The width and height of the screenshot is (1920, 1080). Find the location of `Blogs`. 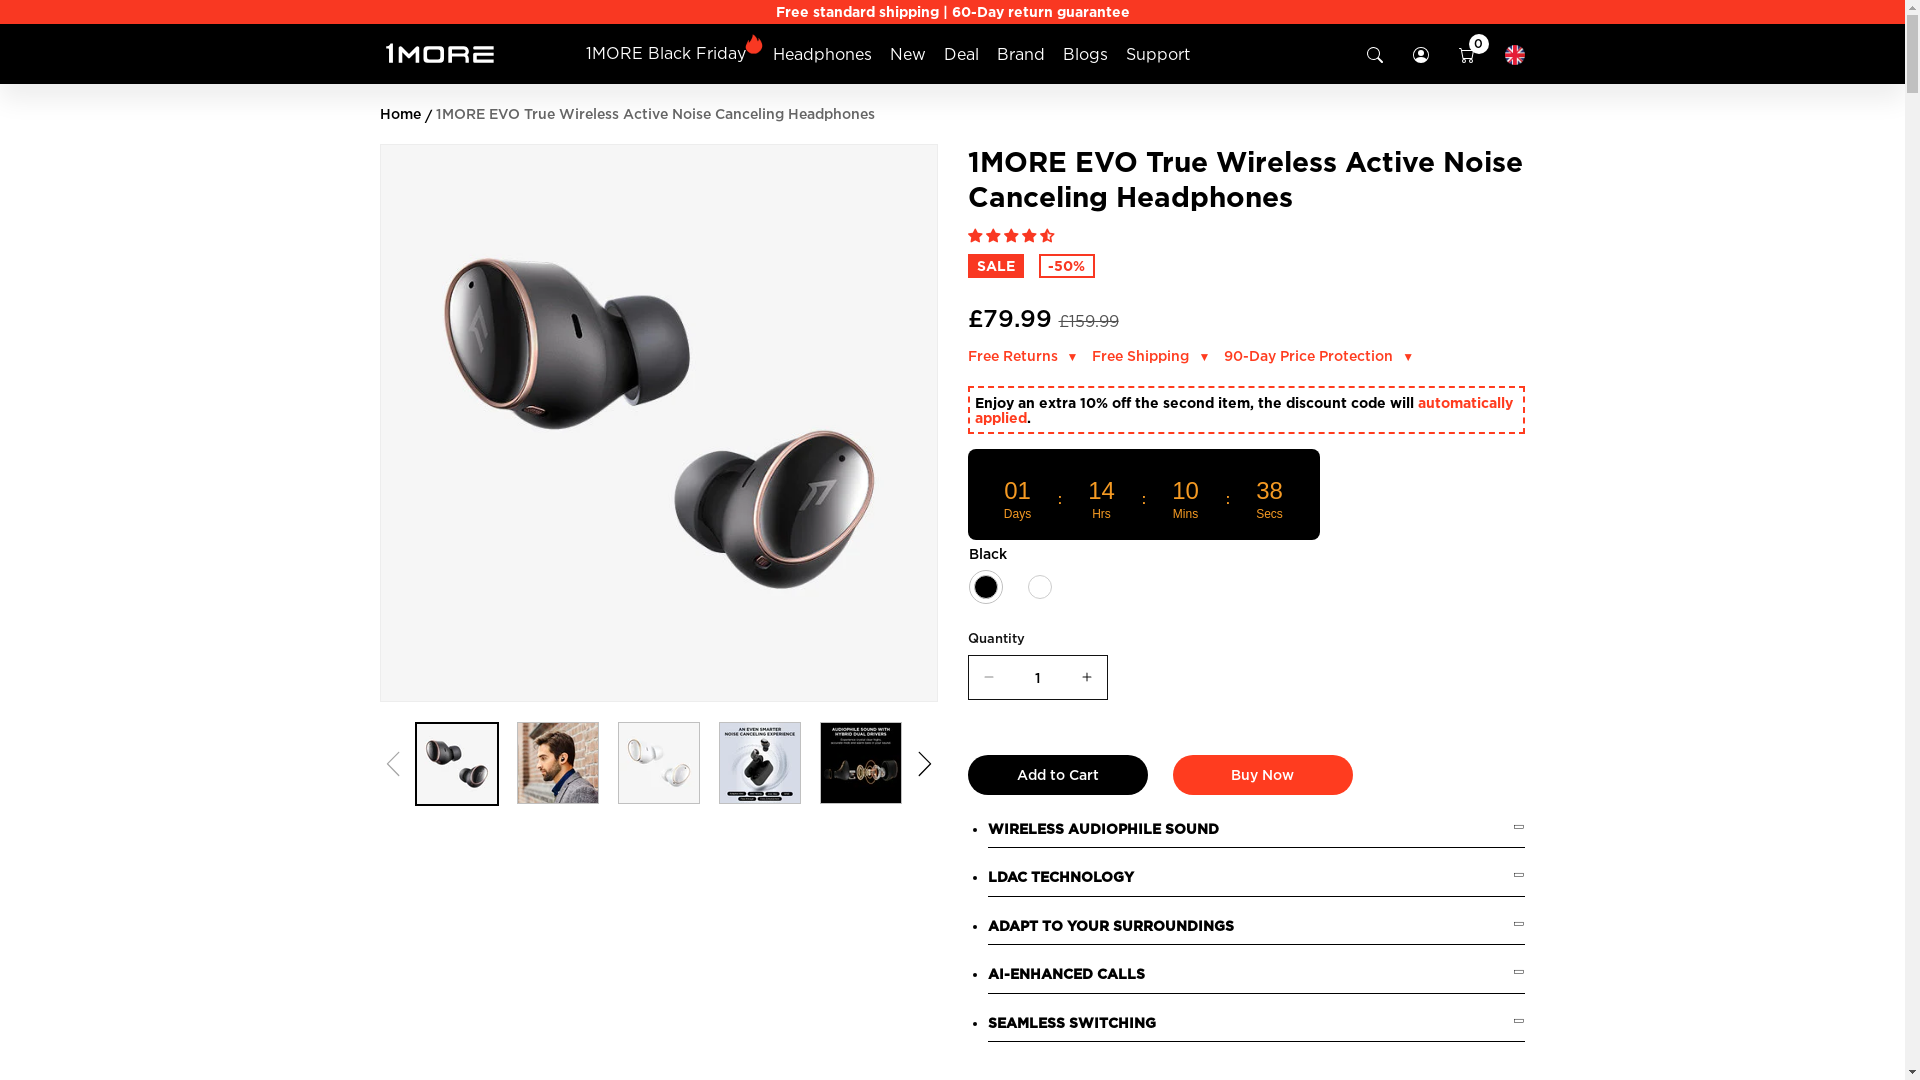

Blogs is located at coordinates (1086, 54).